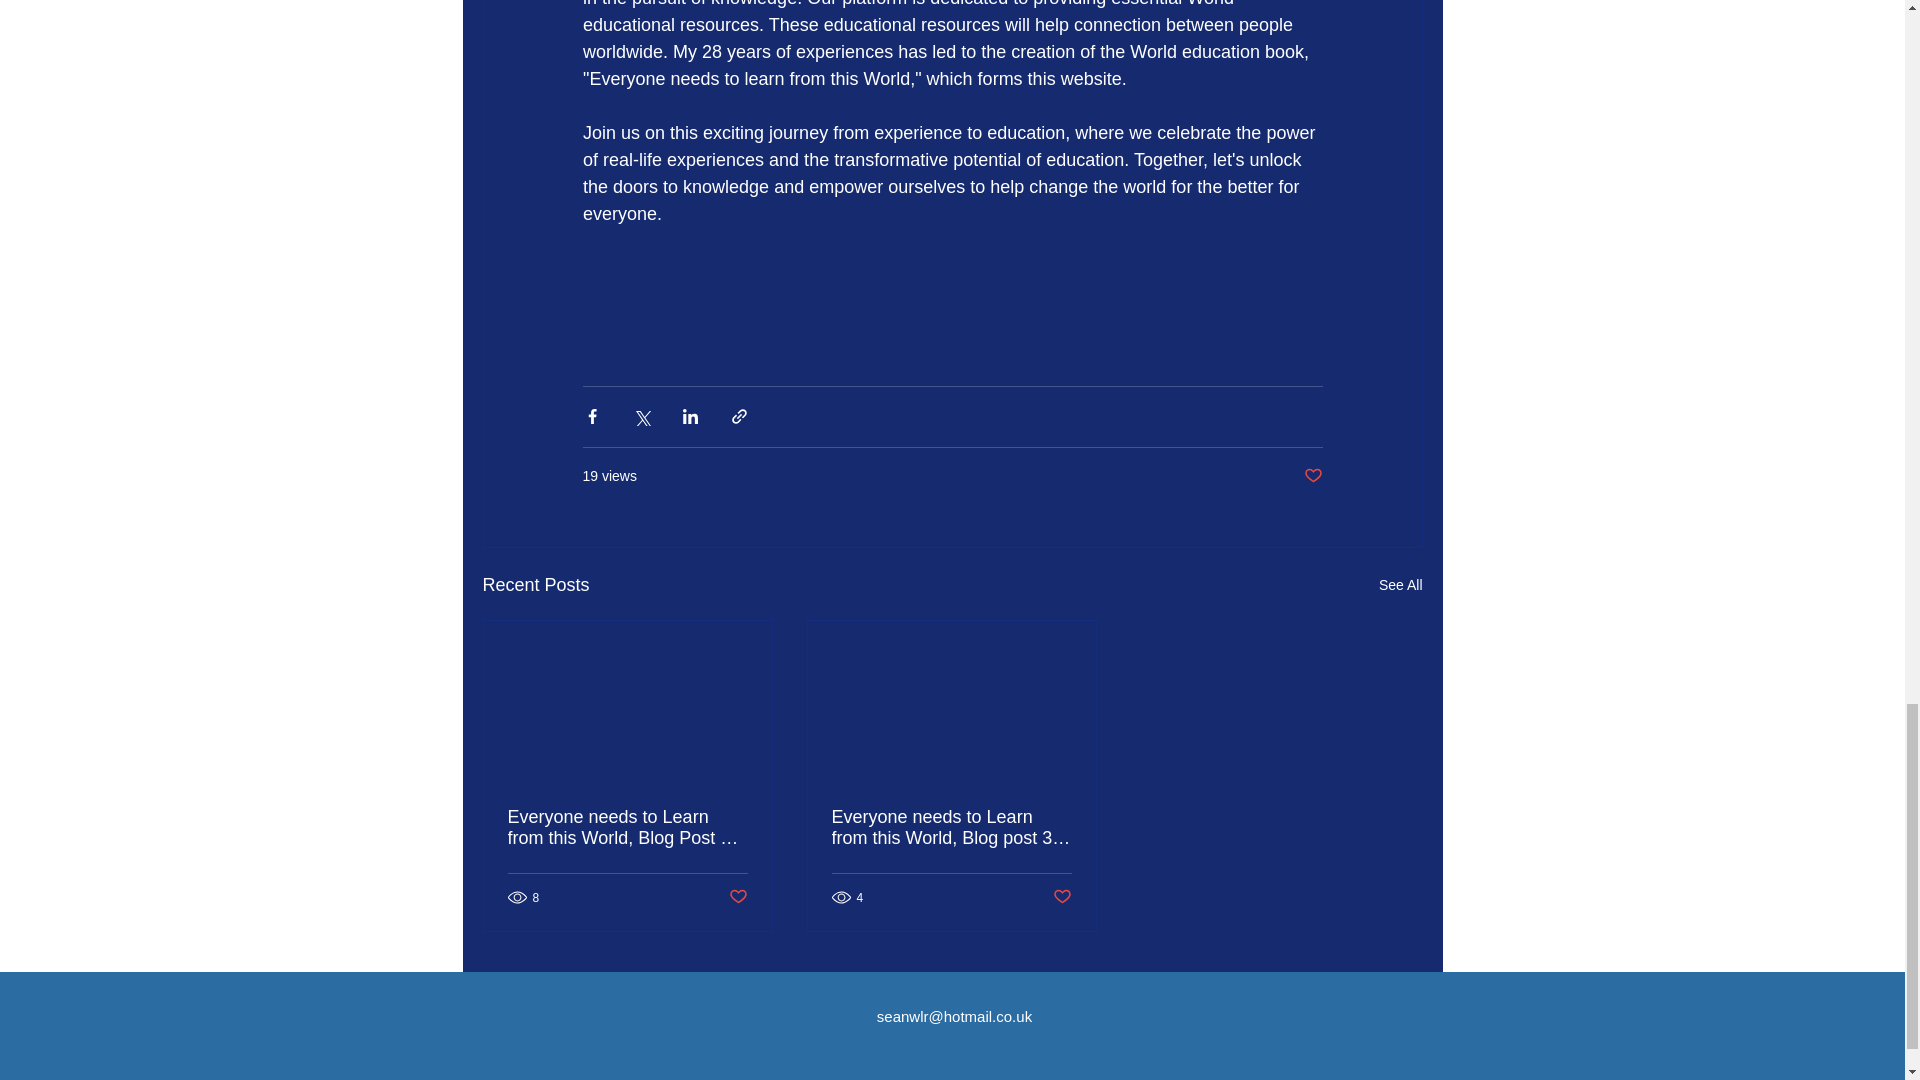 The image size is (1920, 1080). What do you see at coordinates (1062, 897) in the screenshot?
I see `Post not marked as liked` at bounding box center [1062, 897].